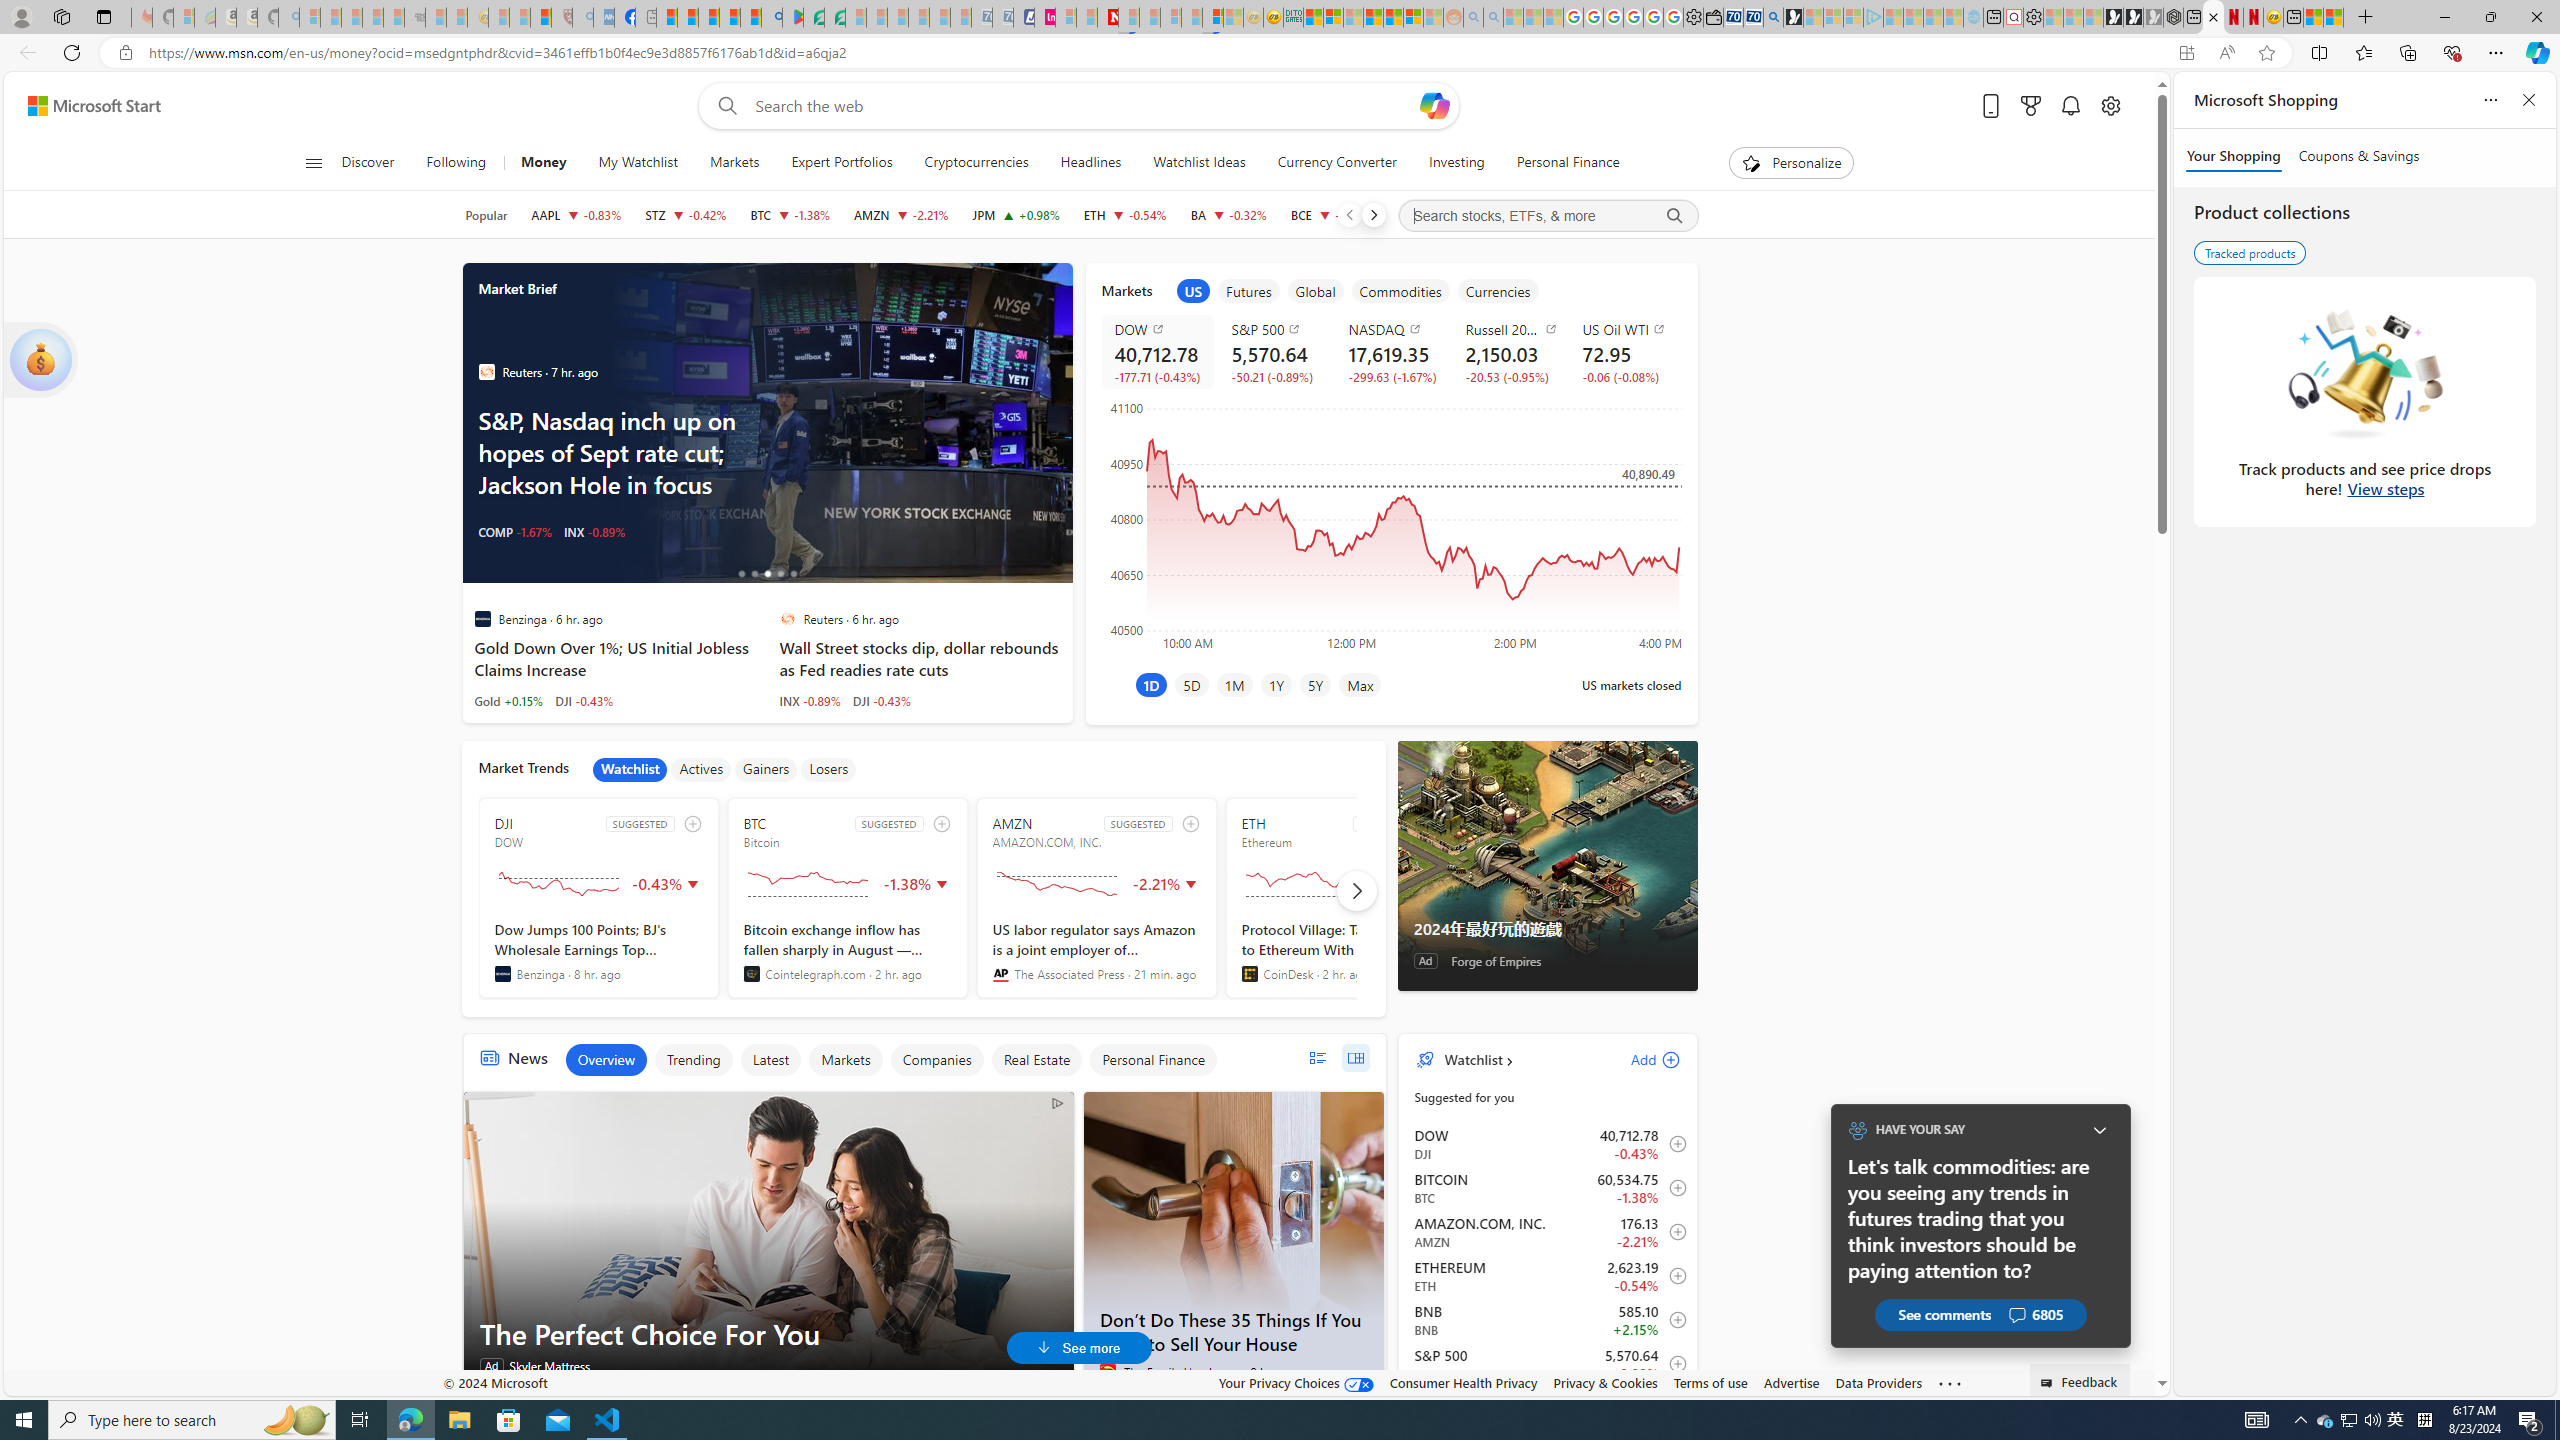  What do you see at coordinates (1192, 290) in the screenshot?
I see `item1` at bounding box center [1192, 290].